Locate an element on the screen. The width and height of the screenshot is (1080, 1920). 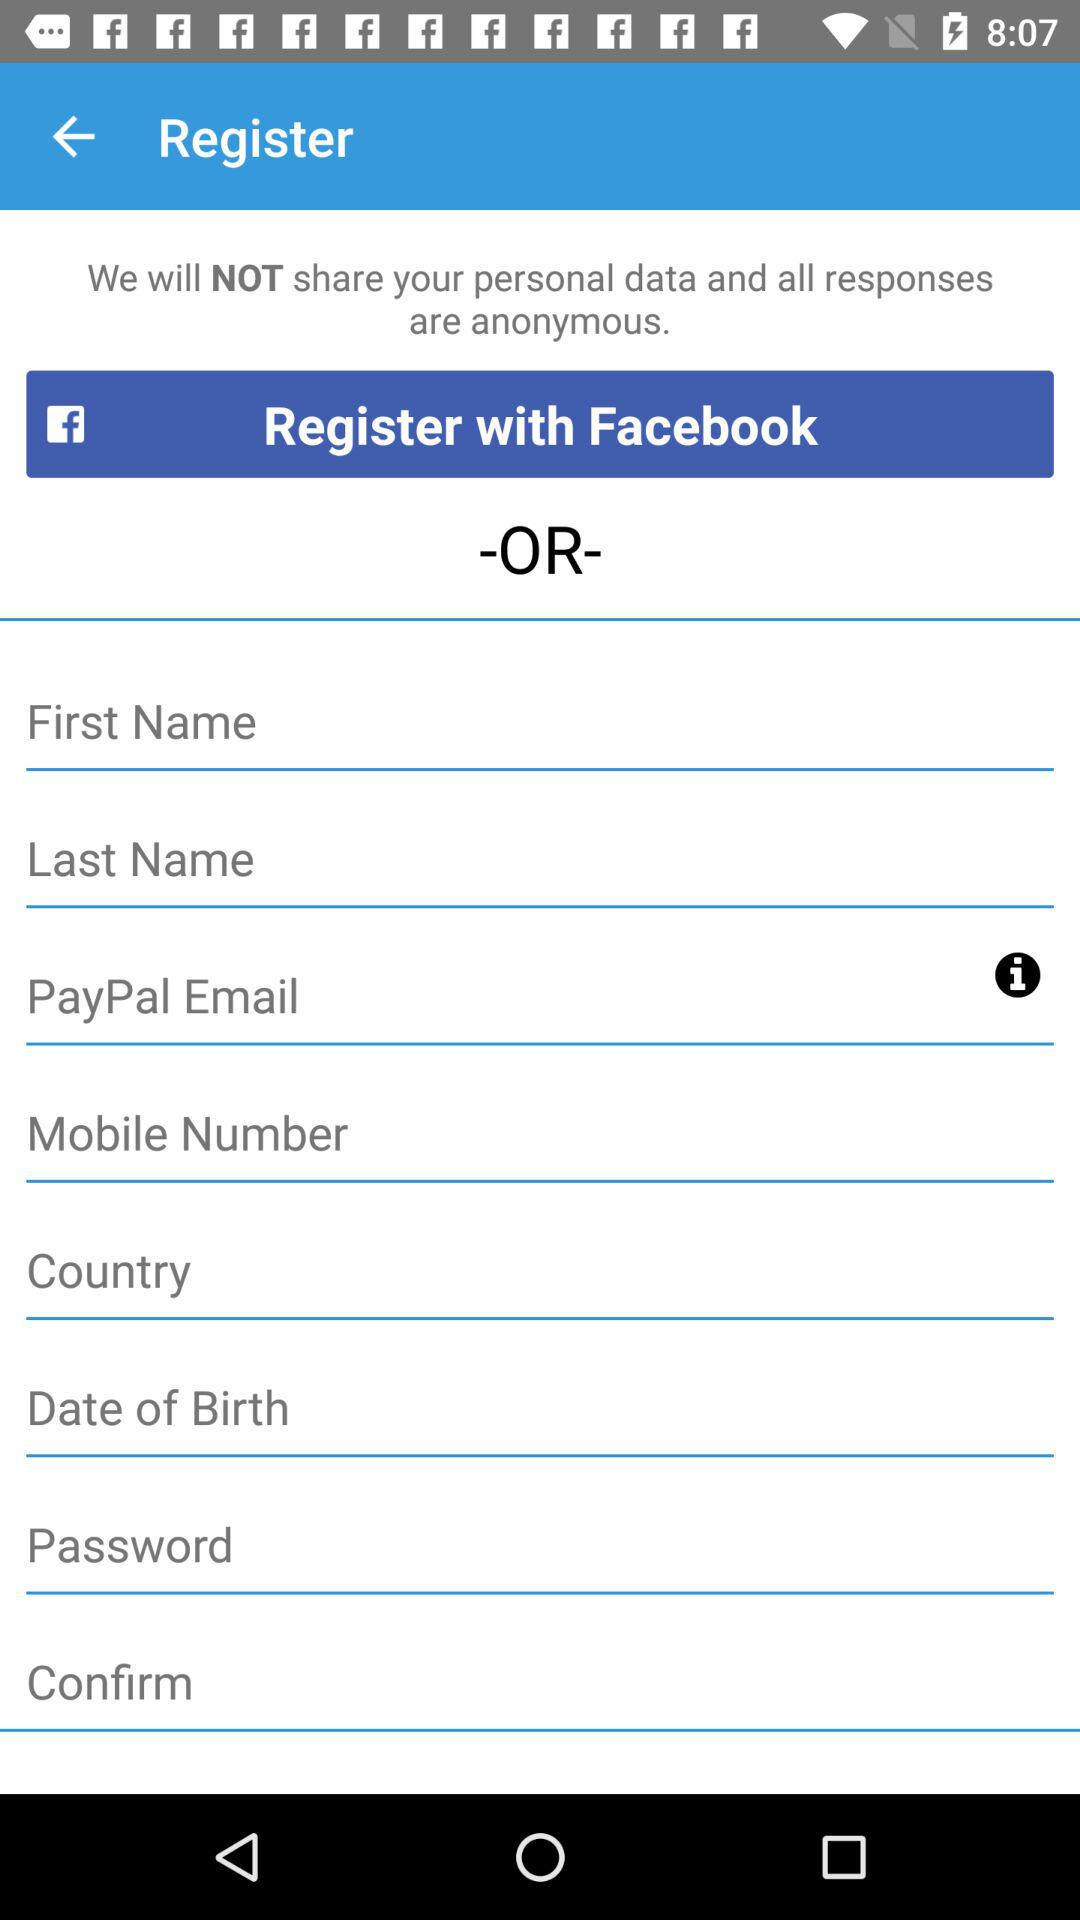
click icon above -or- icon is located at coordinates (540, 424).